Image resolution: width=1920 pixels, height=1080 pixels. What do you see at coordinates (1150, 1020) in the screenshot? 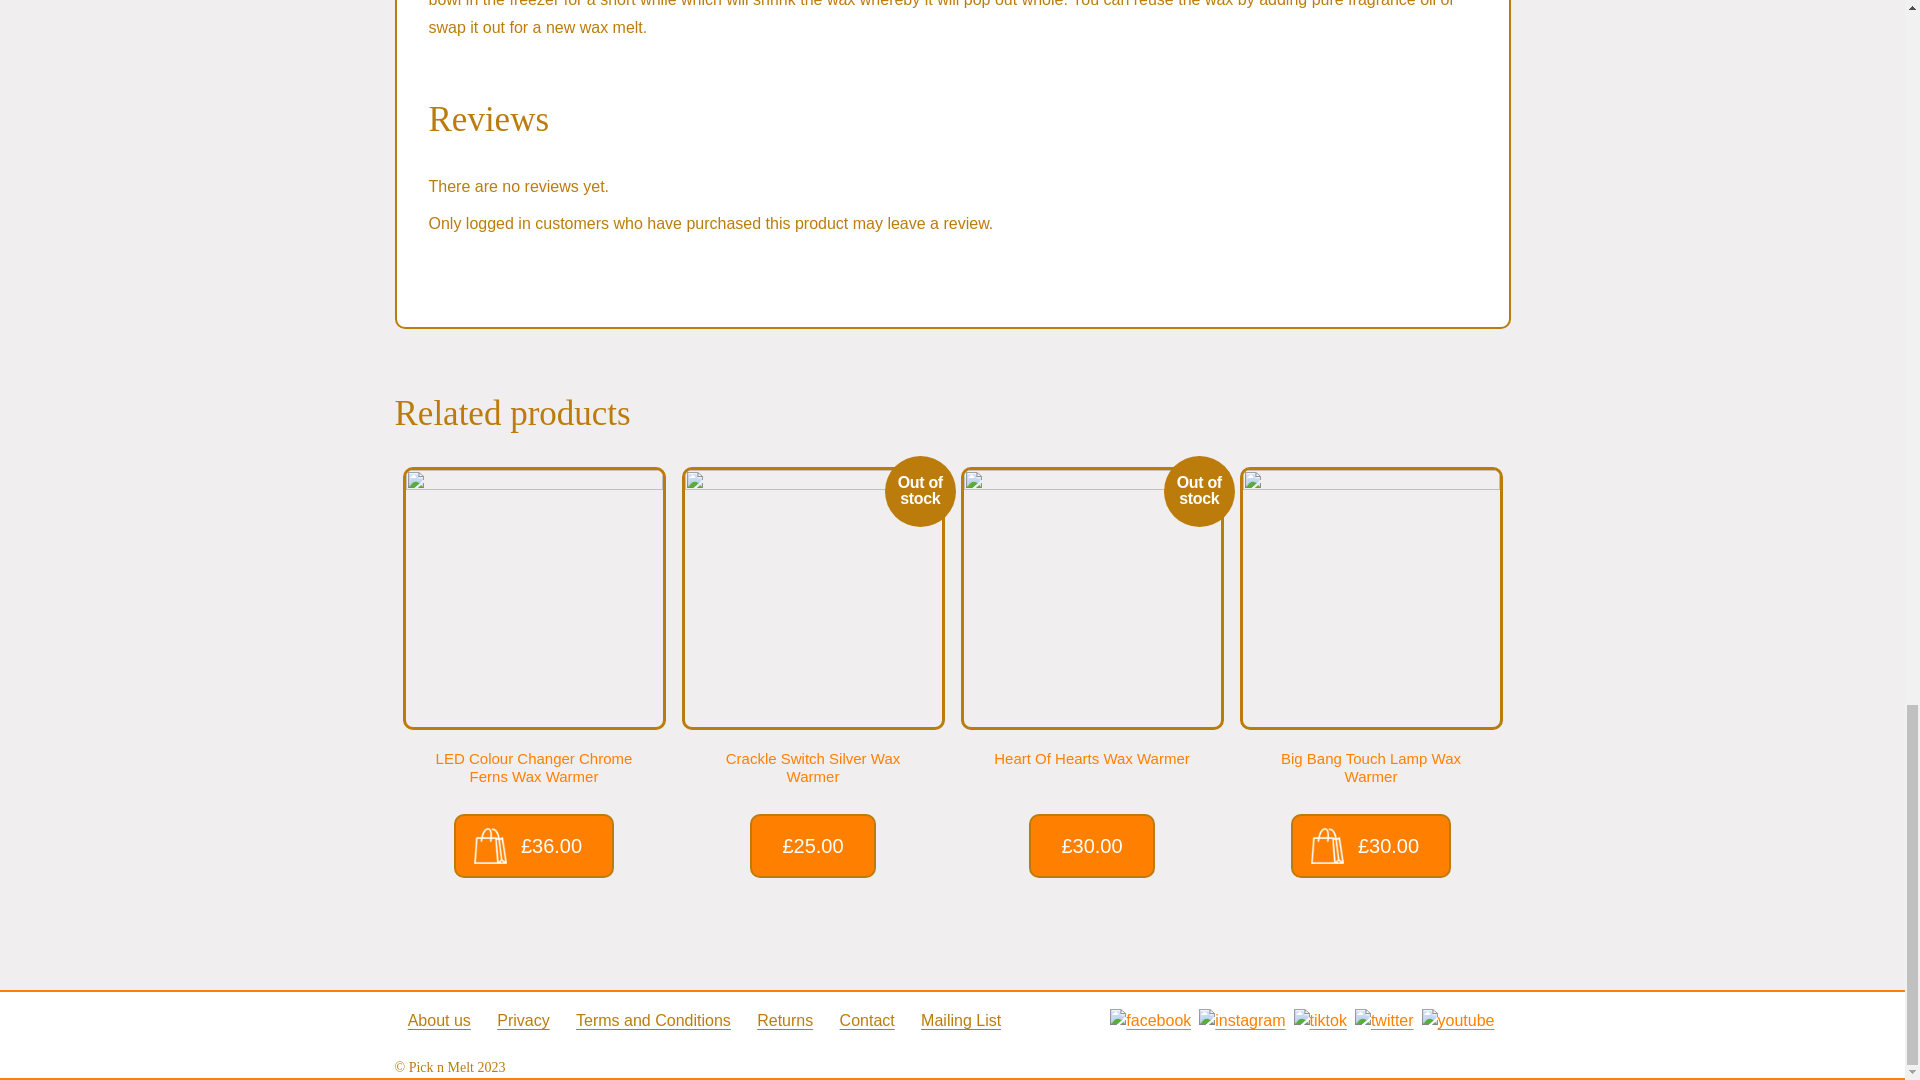
I see `facebook` at bounding box center [1150, 1020].